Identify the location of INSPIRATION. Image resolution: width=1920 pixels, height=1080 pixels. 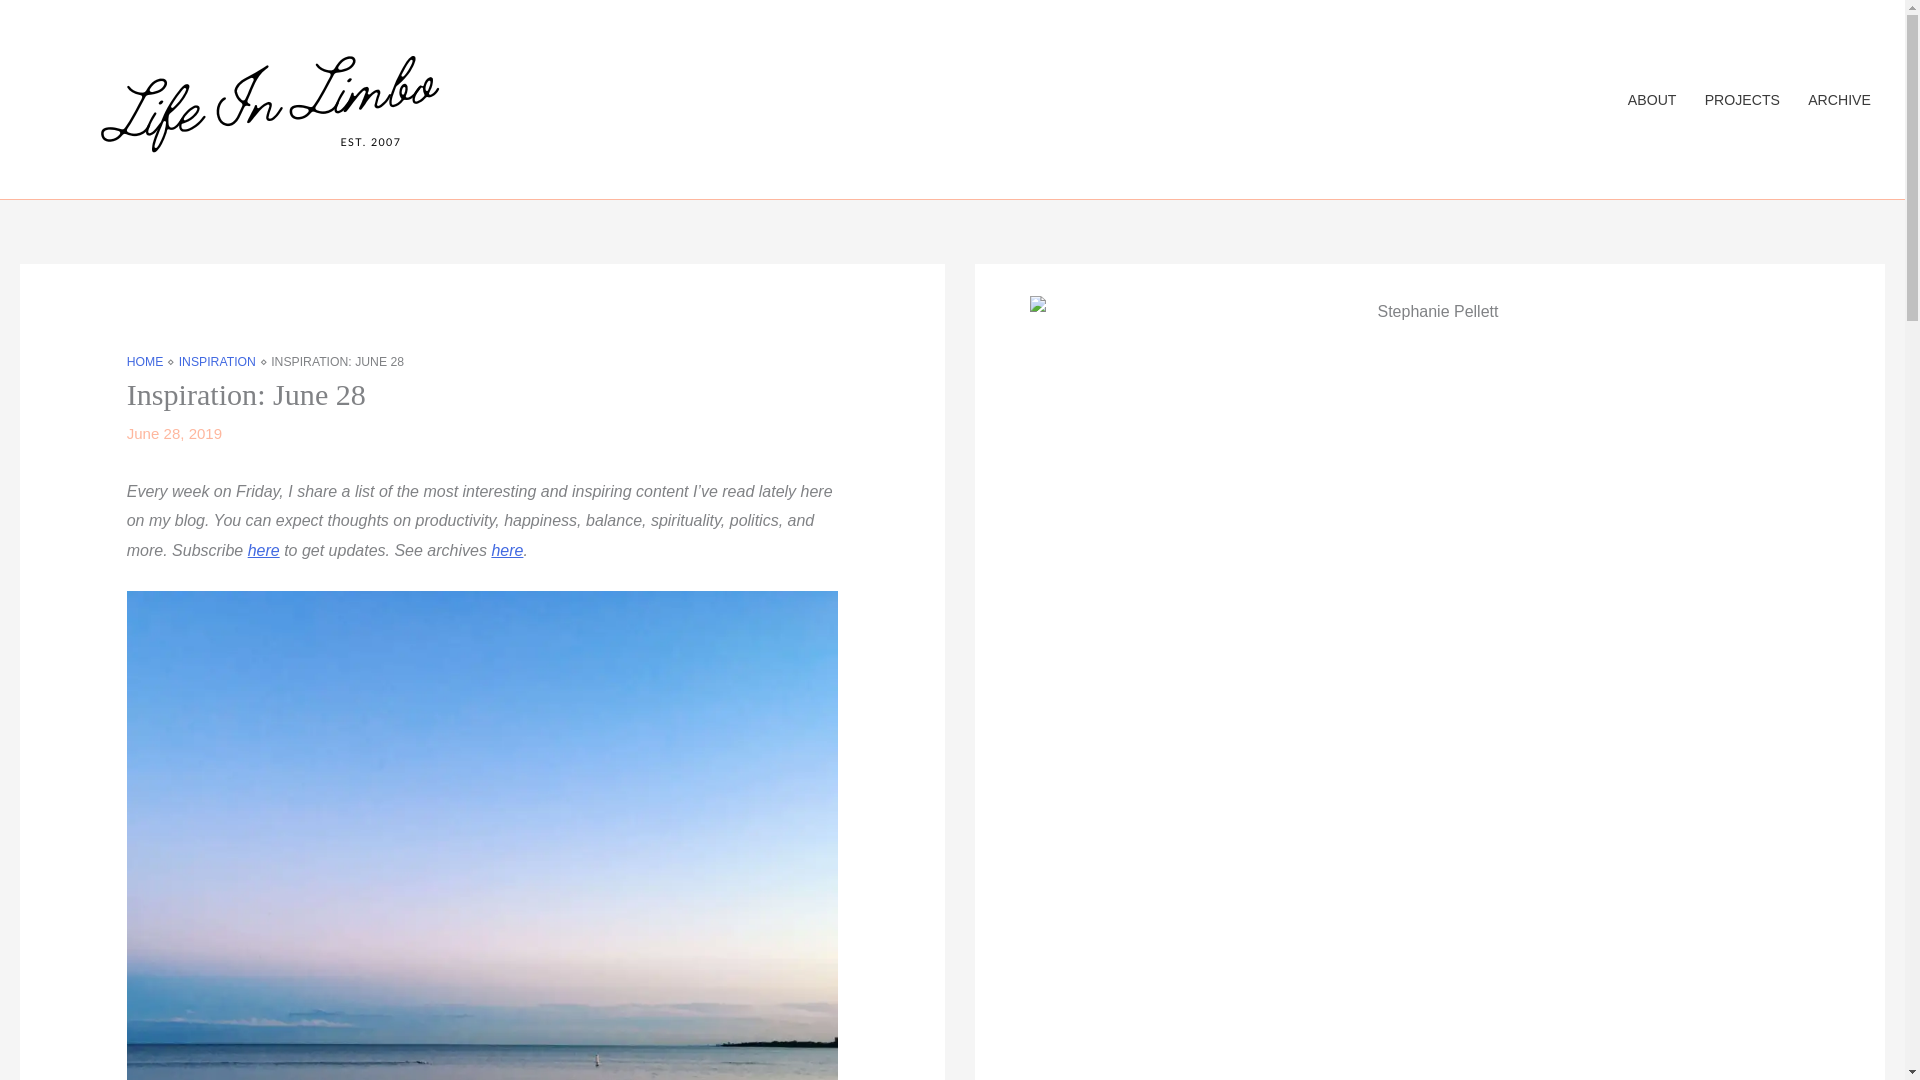
(216, 362).